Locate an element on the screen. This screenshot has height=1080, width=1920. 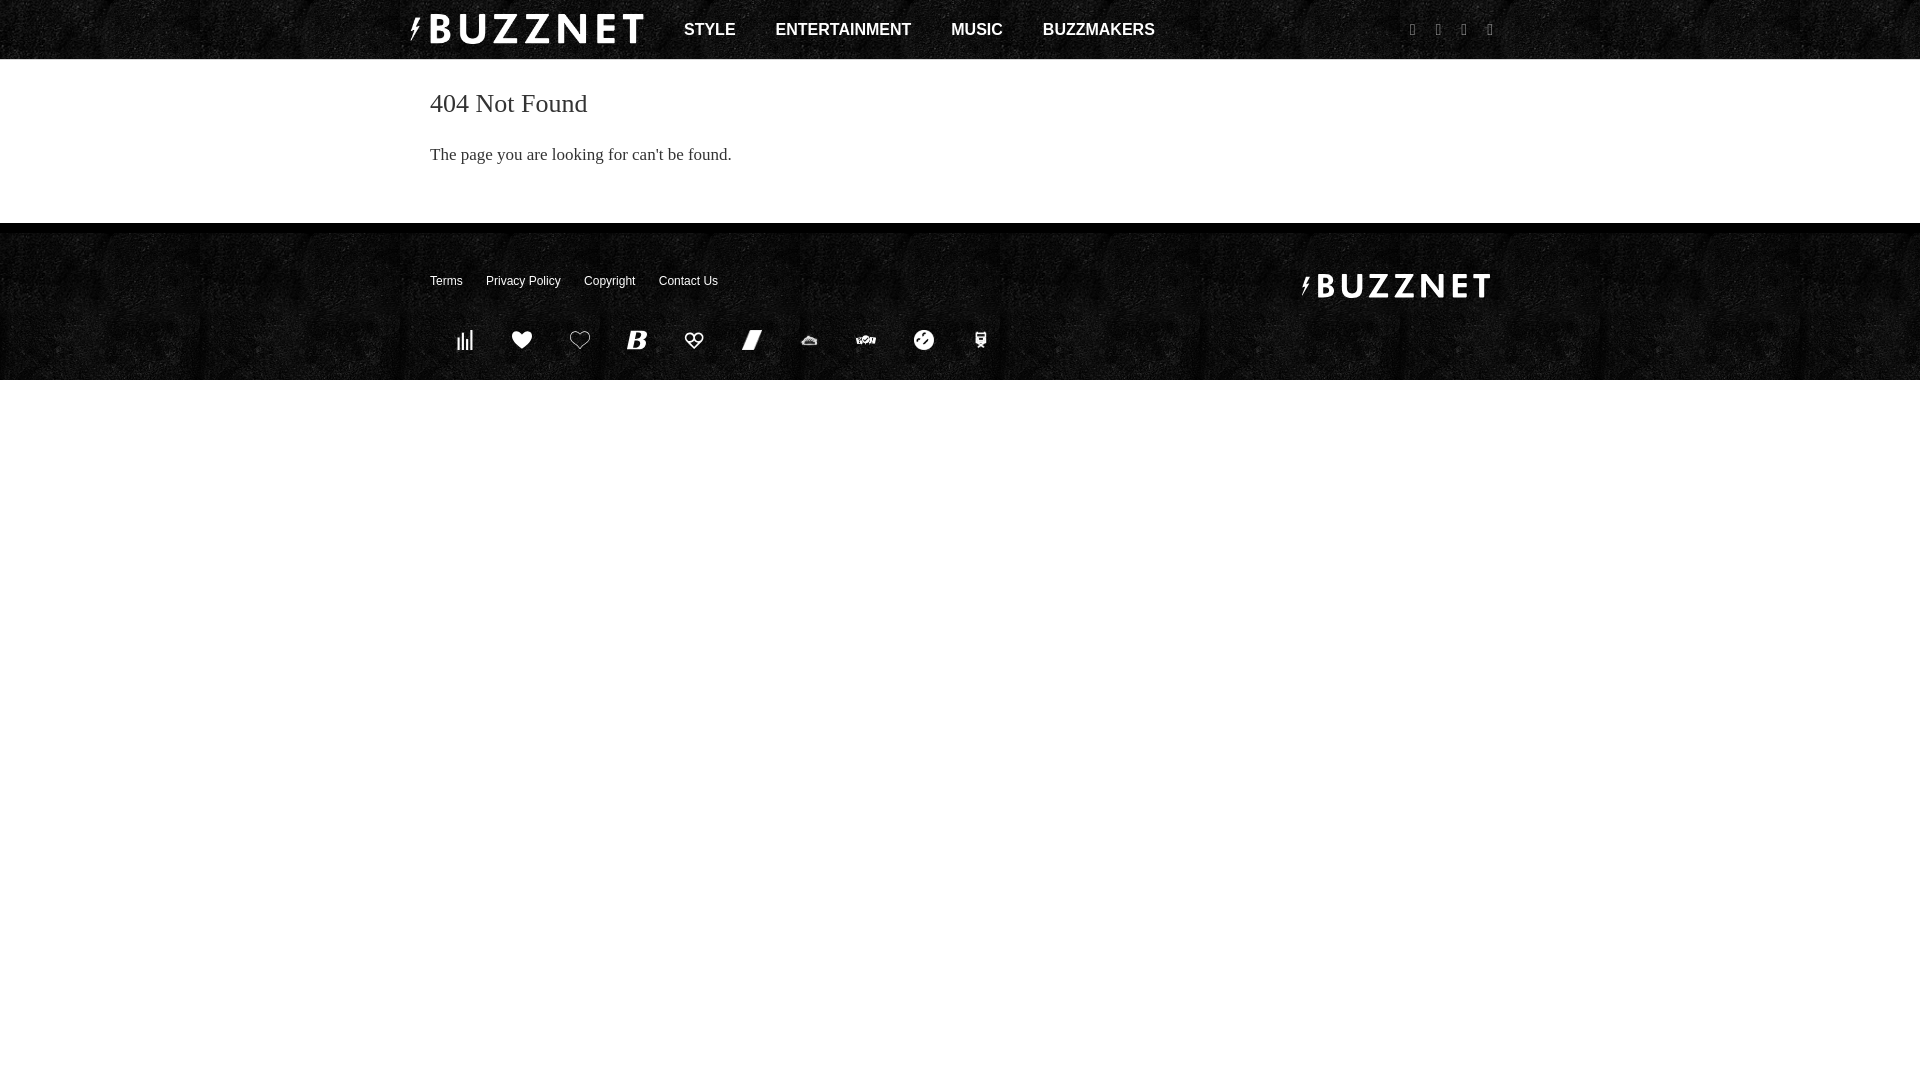
Privacy Policy is located at coordinates (522, 281).